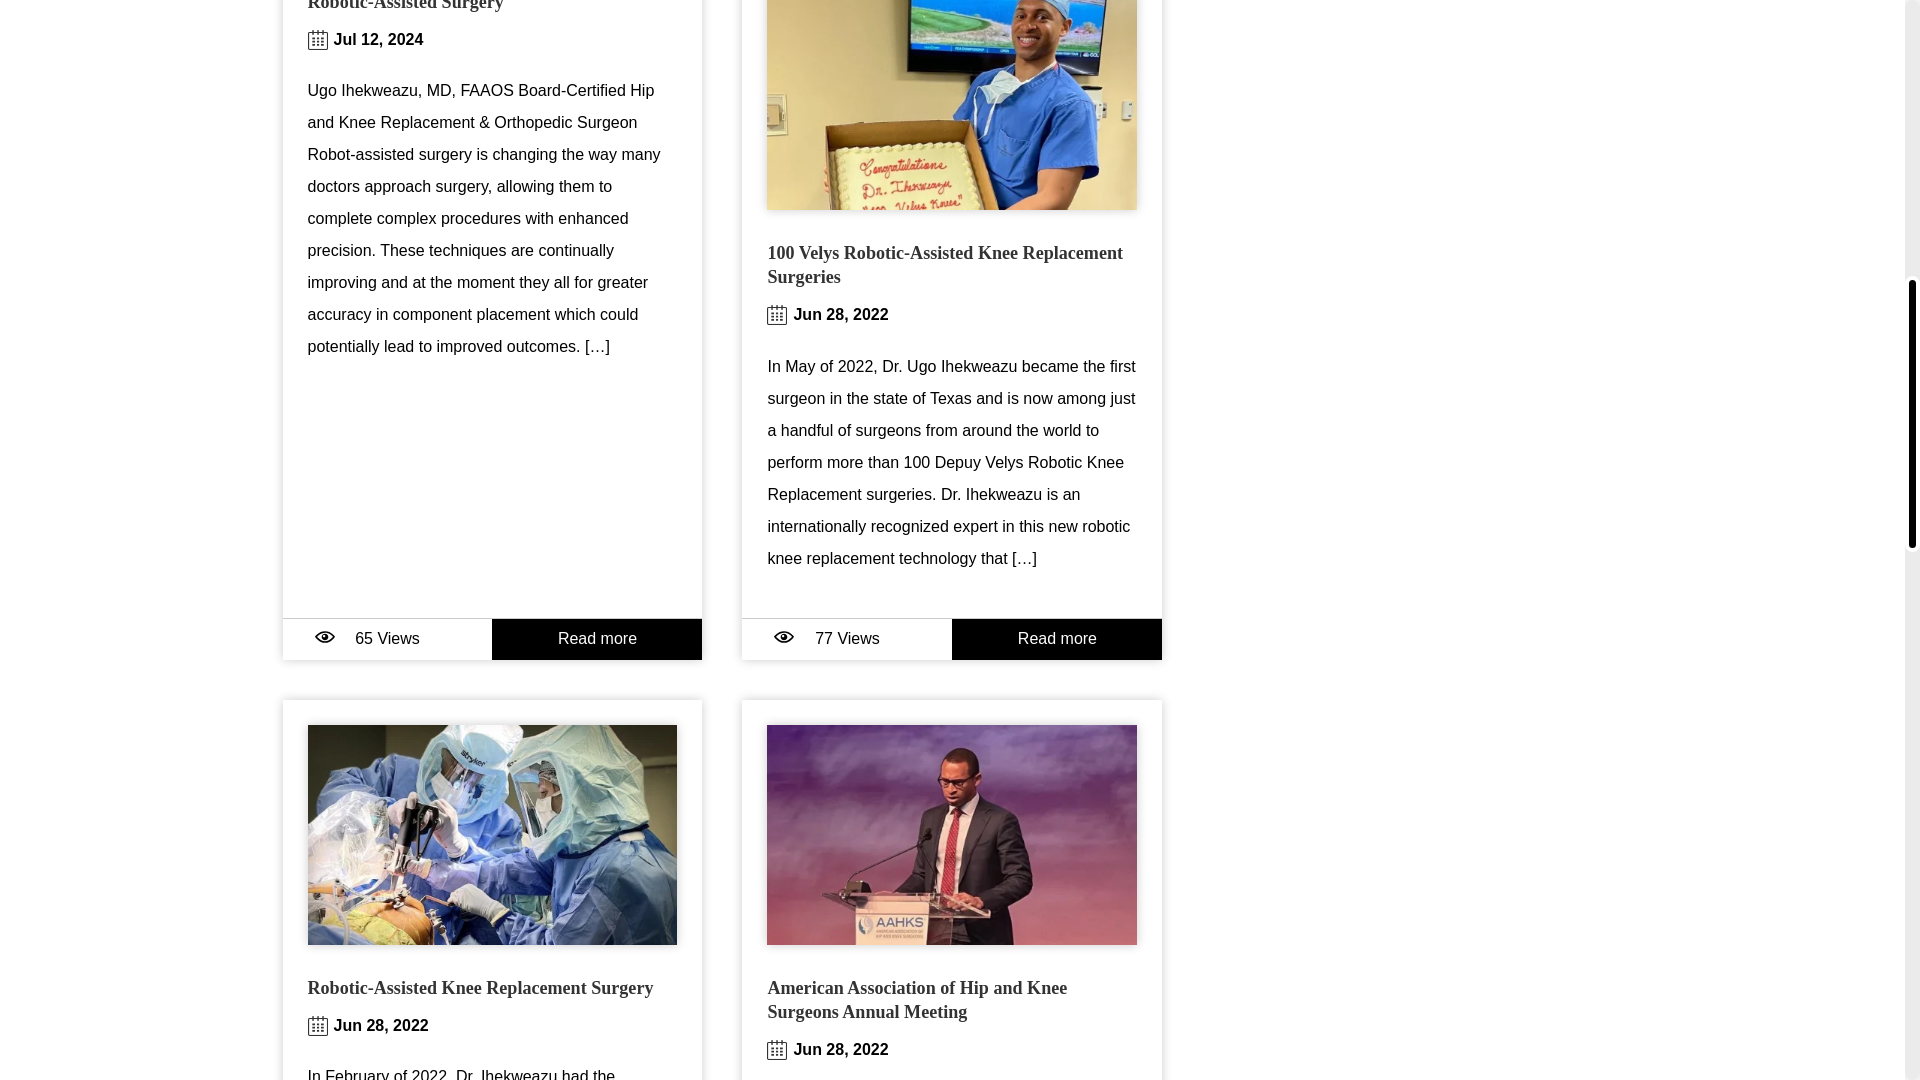 This screenshot has width=1920, height=1080. What do you see at coordinates (944, 265) in the screenshot?
I see `100 Velys Robotic-Assisted Knee Replacement Surgeries` at bounding box center [944, 265].